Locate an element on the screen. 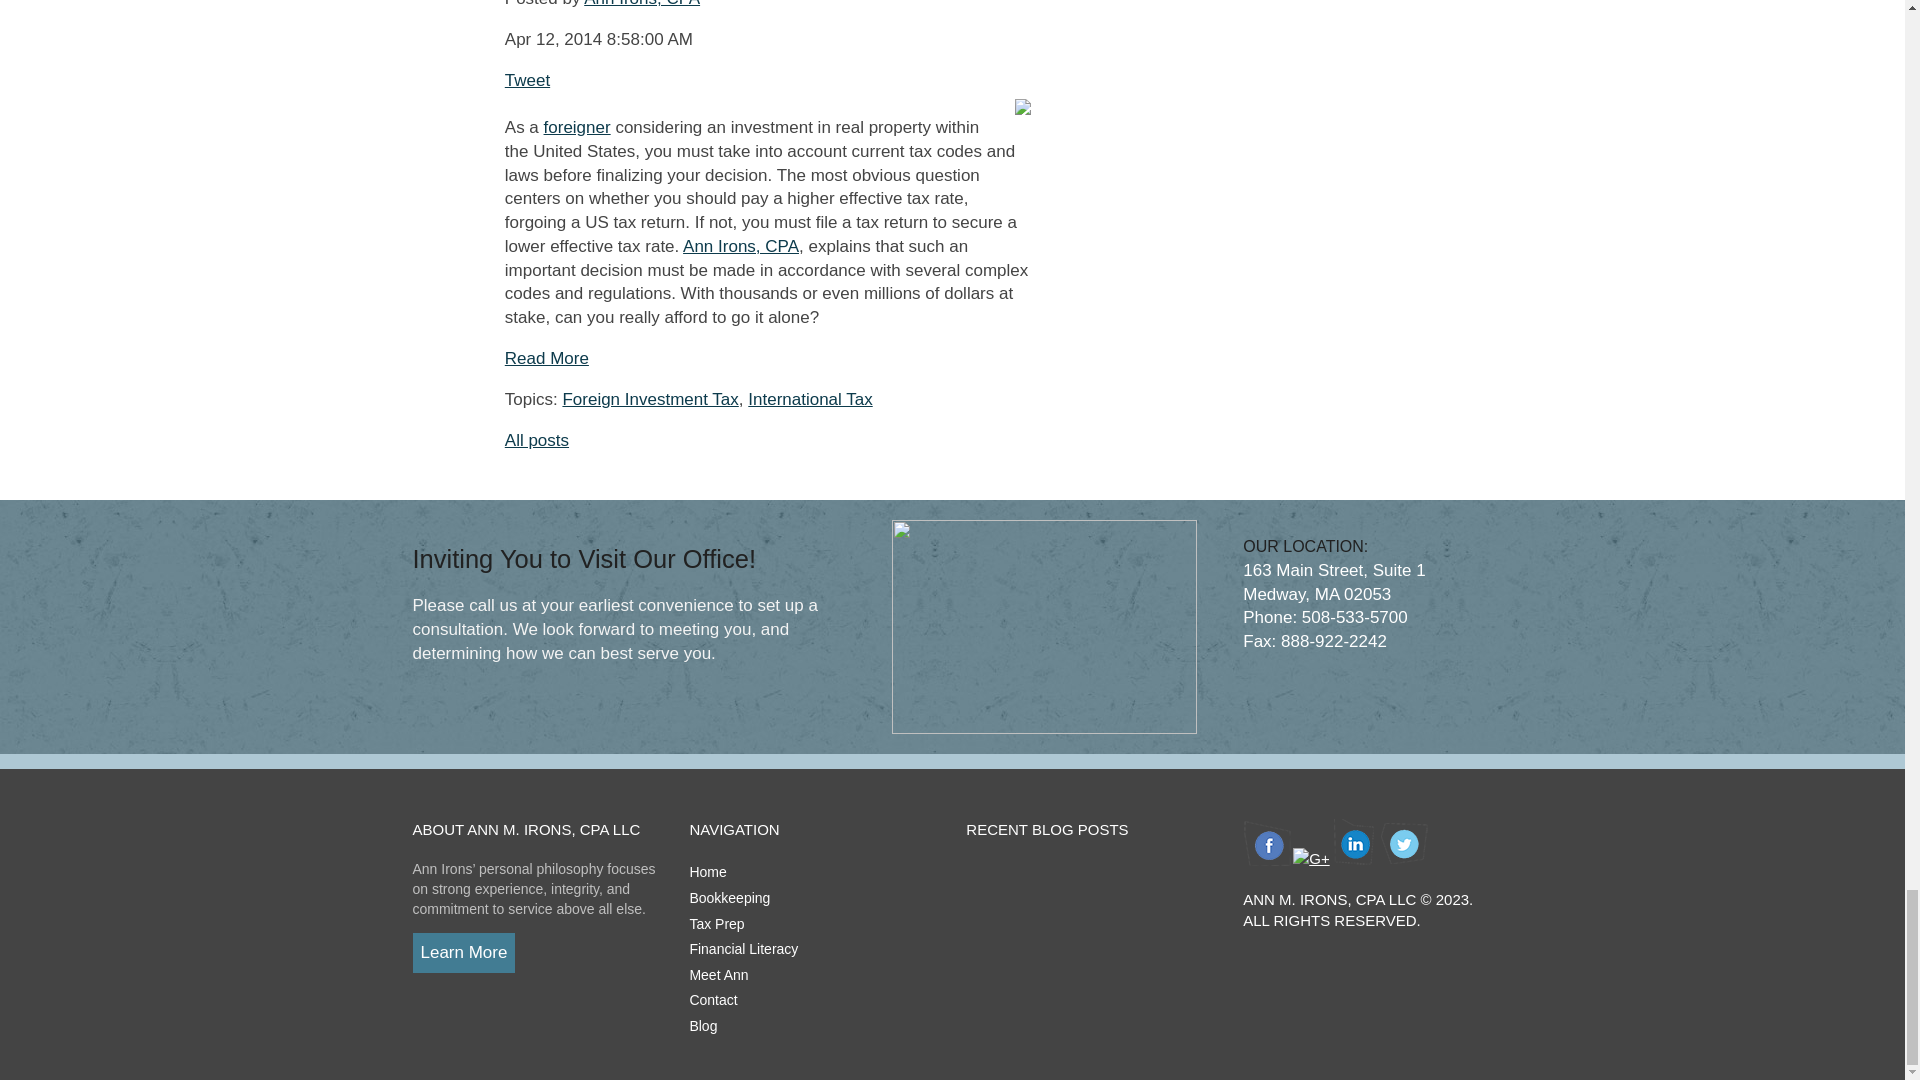 The height and width of the screenshot is (1080, 1920). irons-map2.png is located at coordinates (1044, 626).